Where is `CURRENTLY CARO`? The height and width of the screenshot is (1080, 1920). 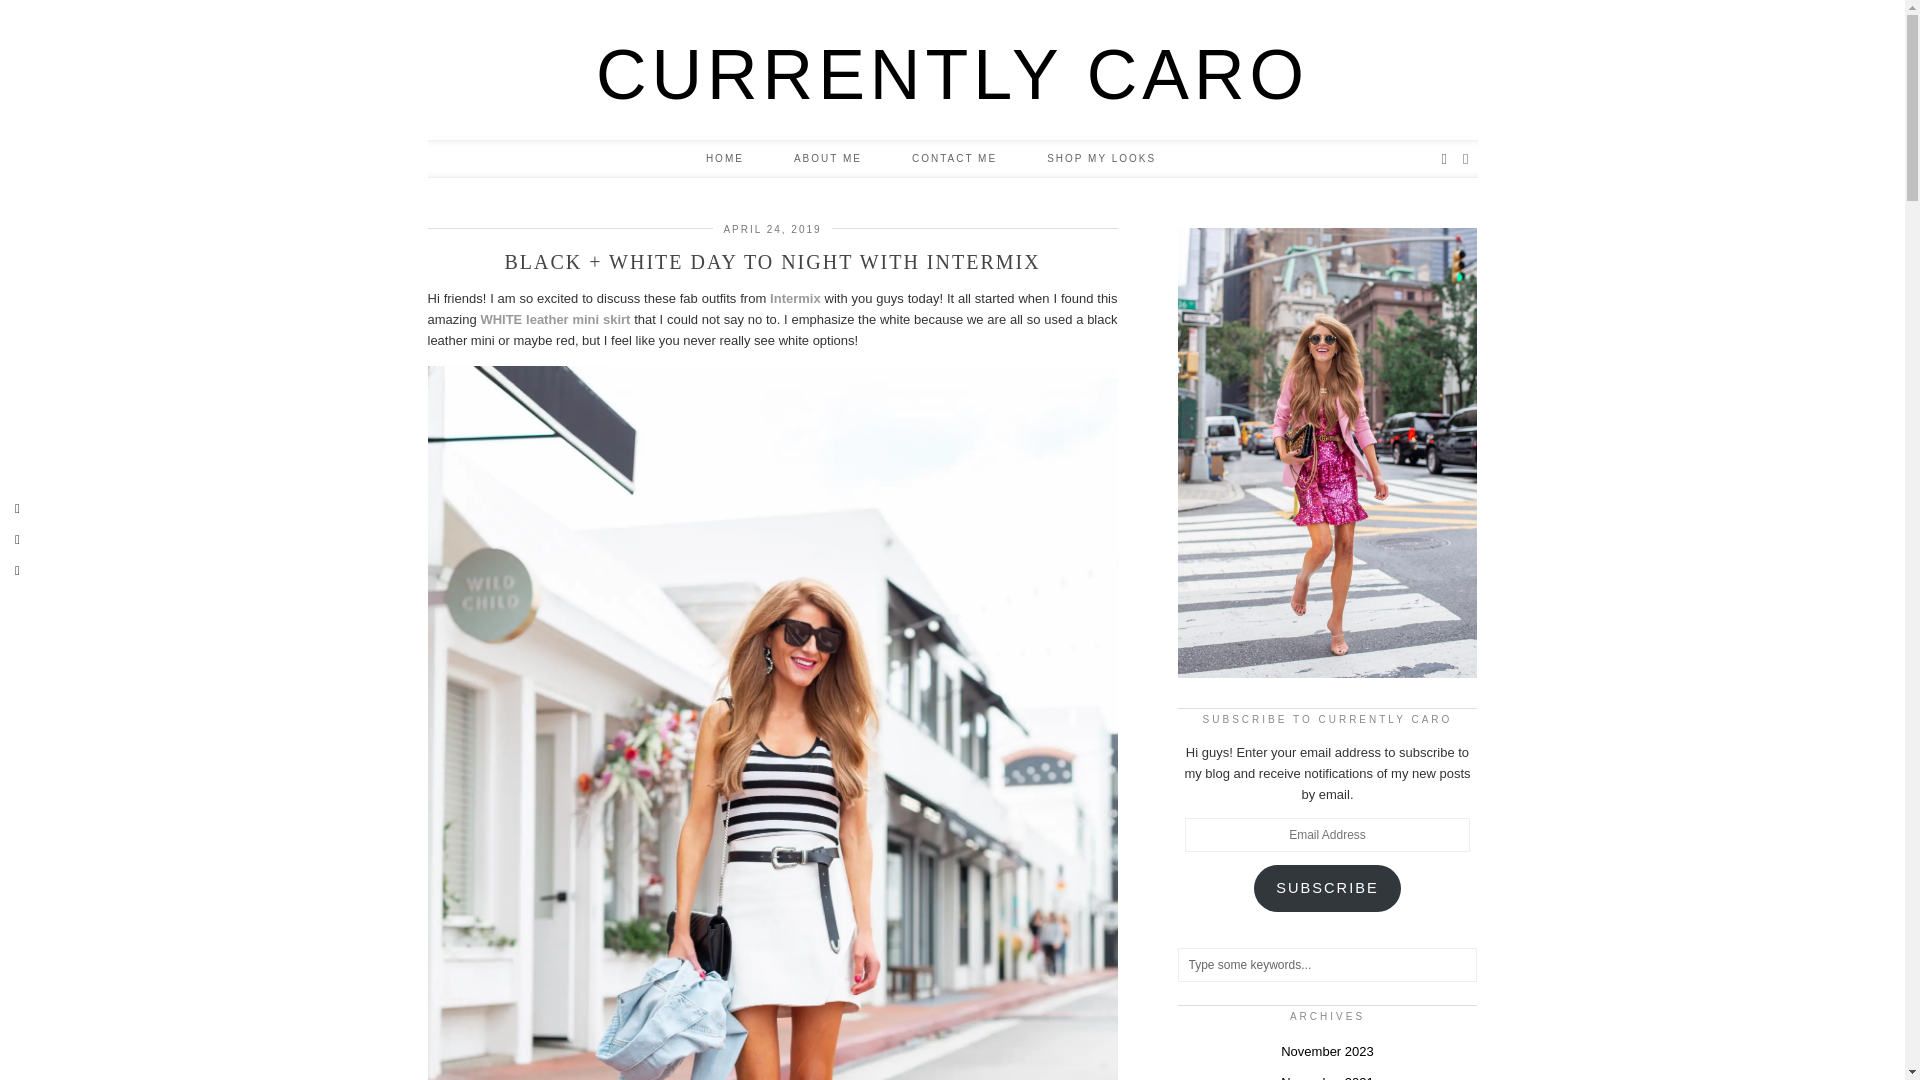 CURRENTLY CARO is located at coordinates (952, 74).